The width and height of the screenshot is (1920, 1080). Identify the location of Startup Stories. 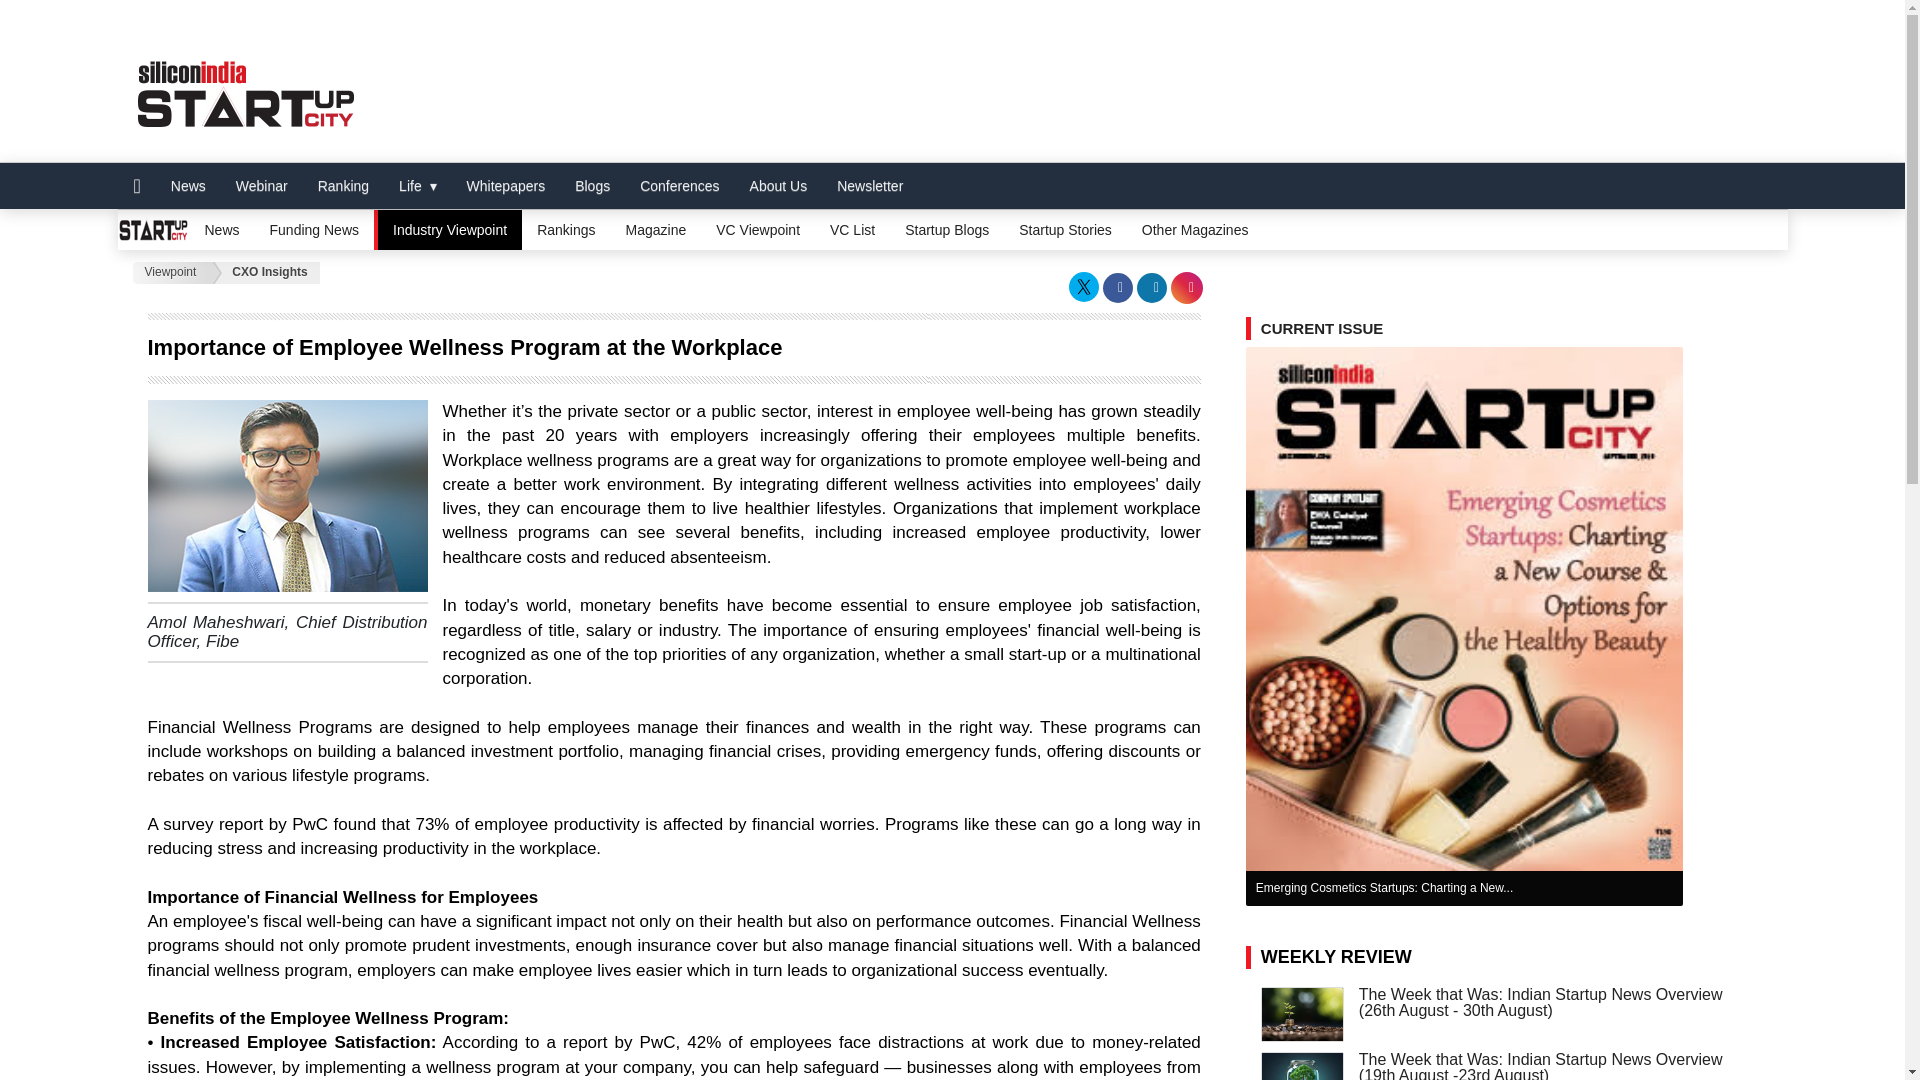
(1066, 229).